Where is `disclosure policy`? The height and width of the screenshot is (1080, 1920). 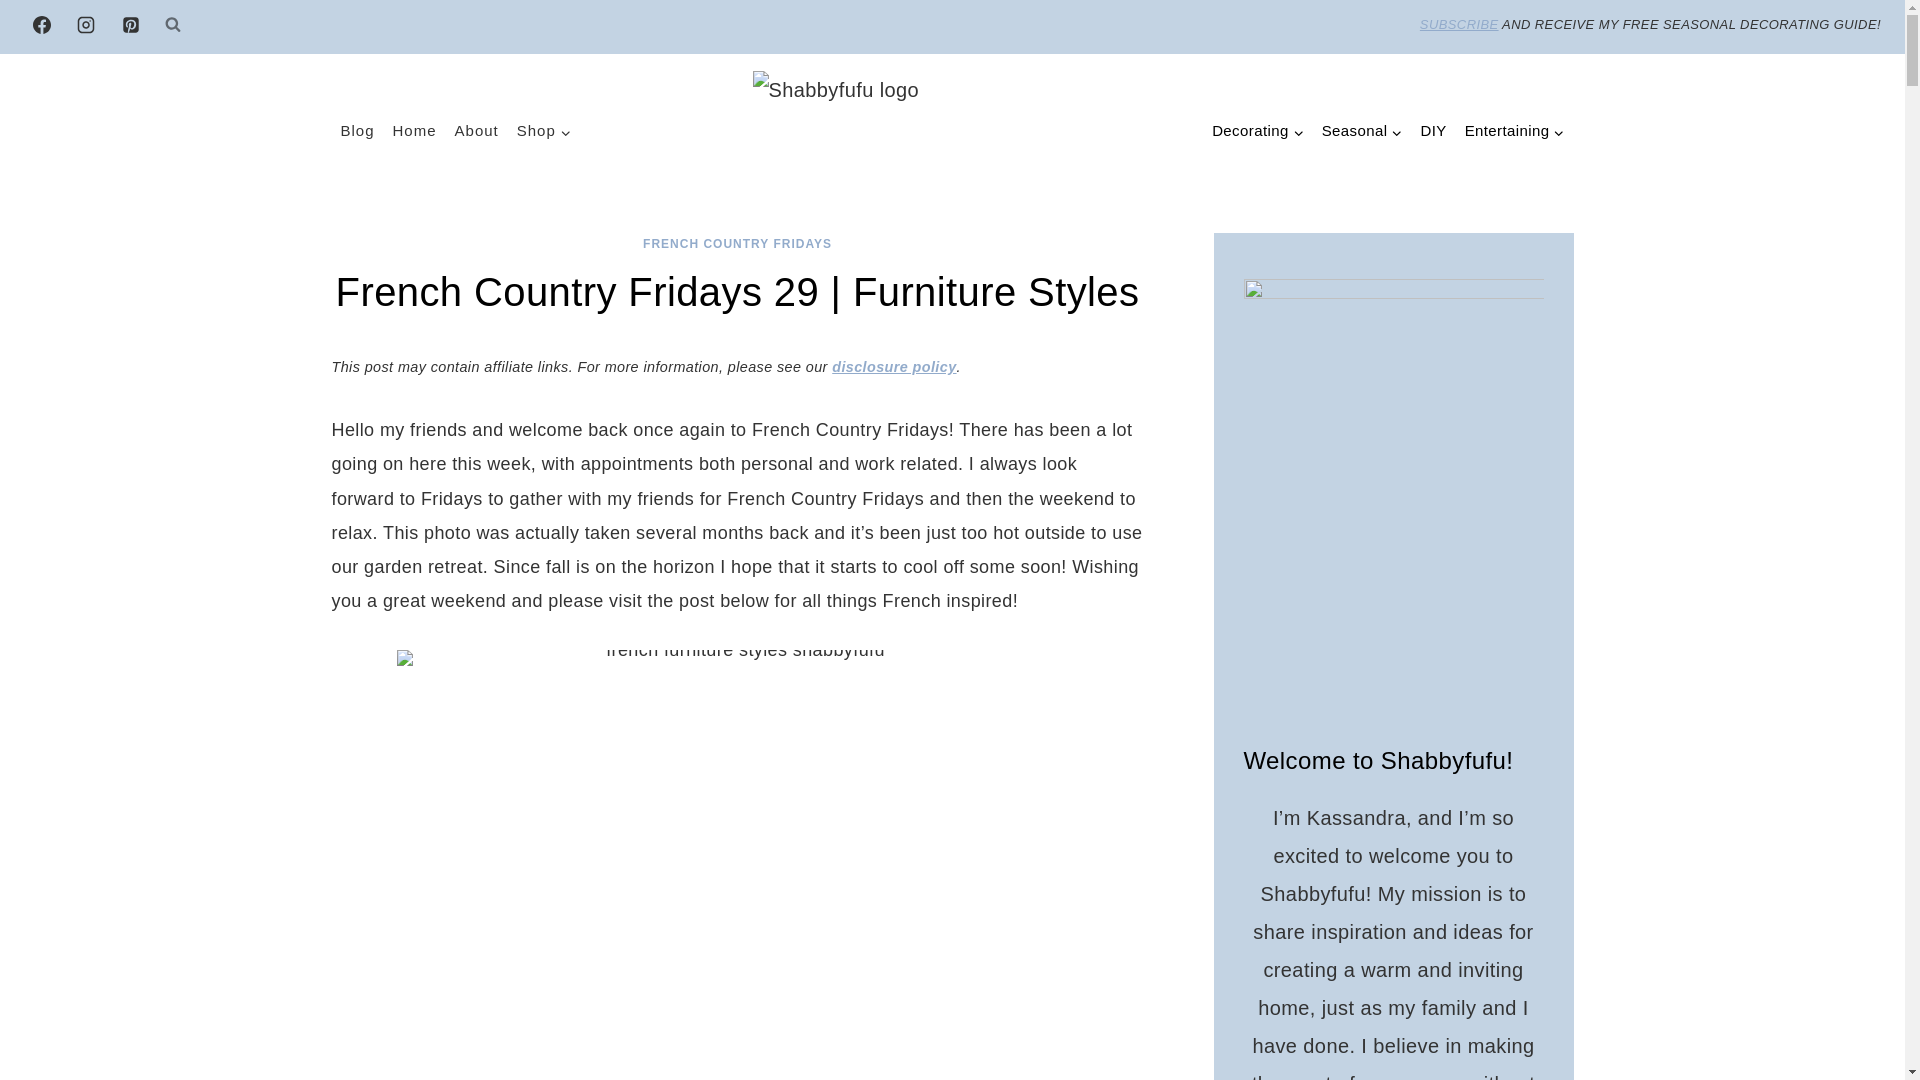 disclosure policy is located at coordinates (894, 366).